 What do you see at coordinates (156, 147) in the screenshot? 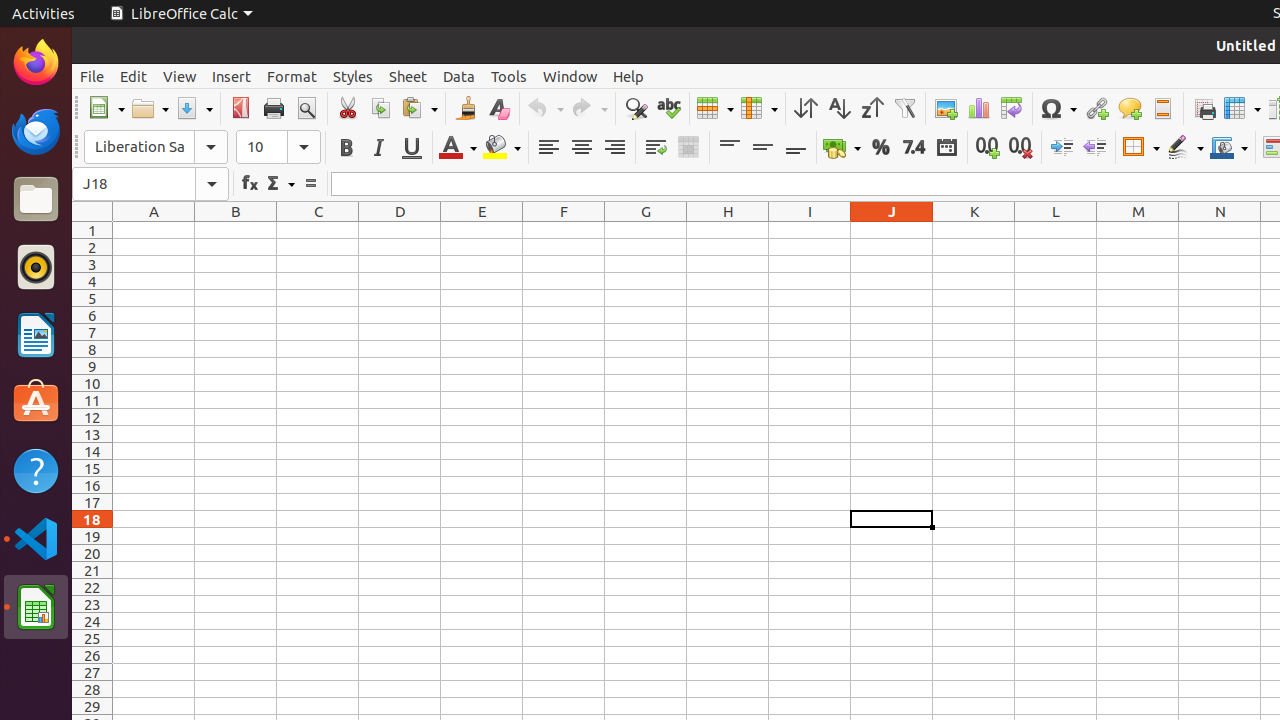
I see `Font Name` at bounding box center [156, 147].